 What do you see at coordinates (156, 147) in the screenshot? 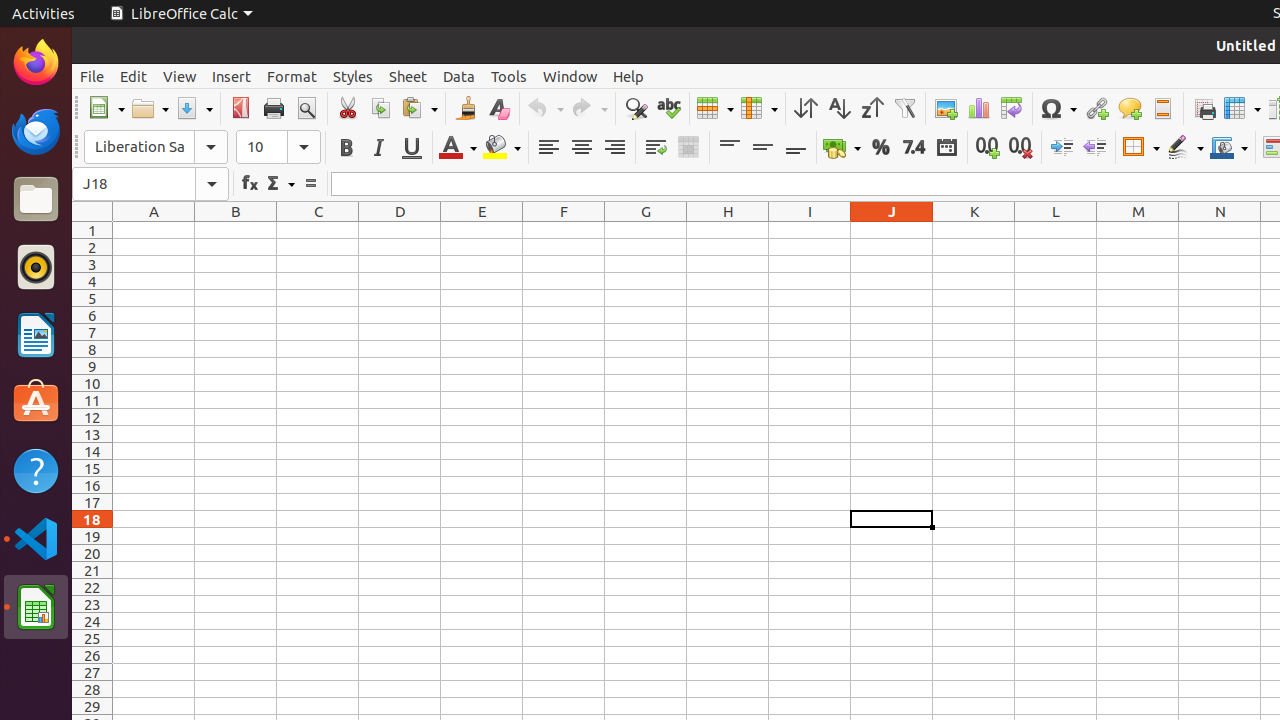
I see `Font Name` at bounding box center [156, 147].